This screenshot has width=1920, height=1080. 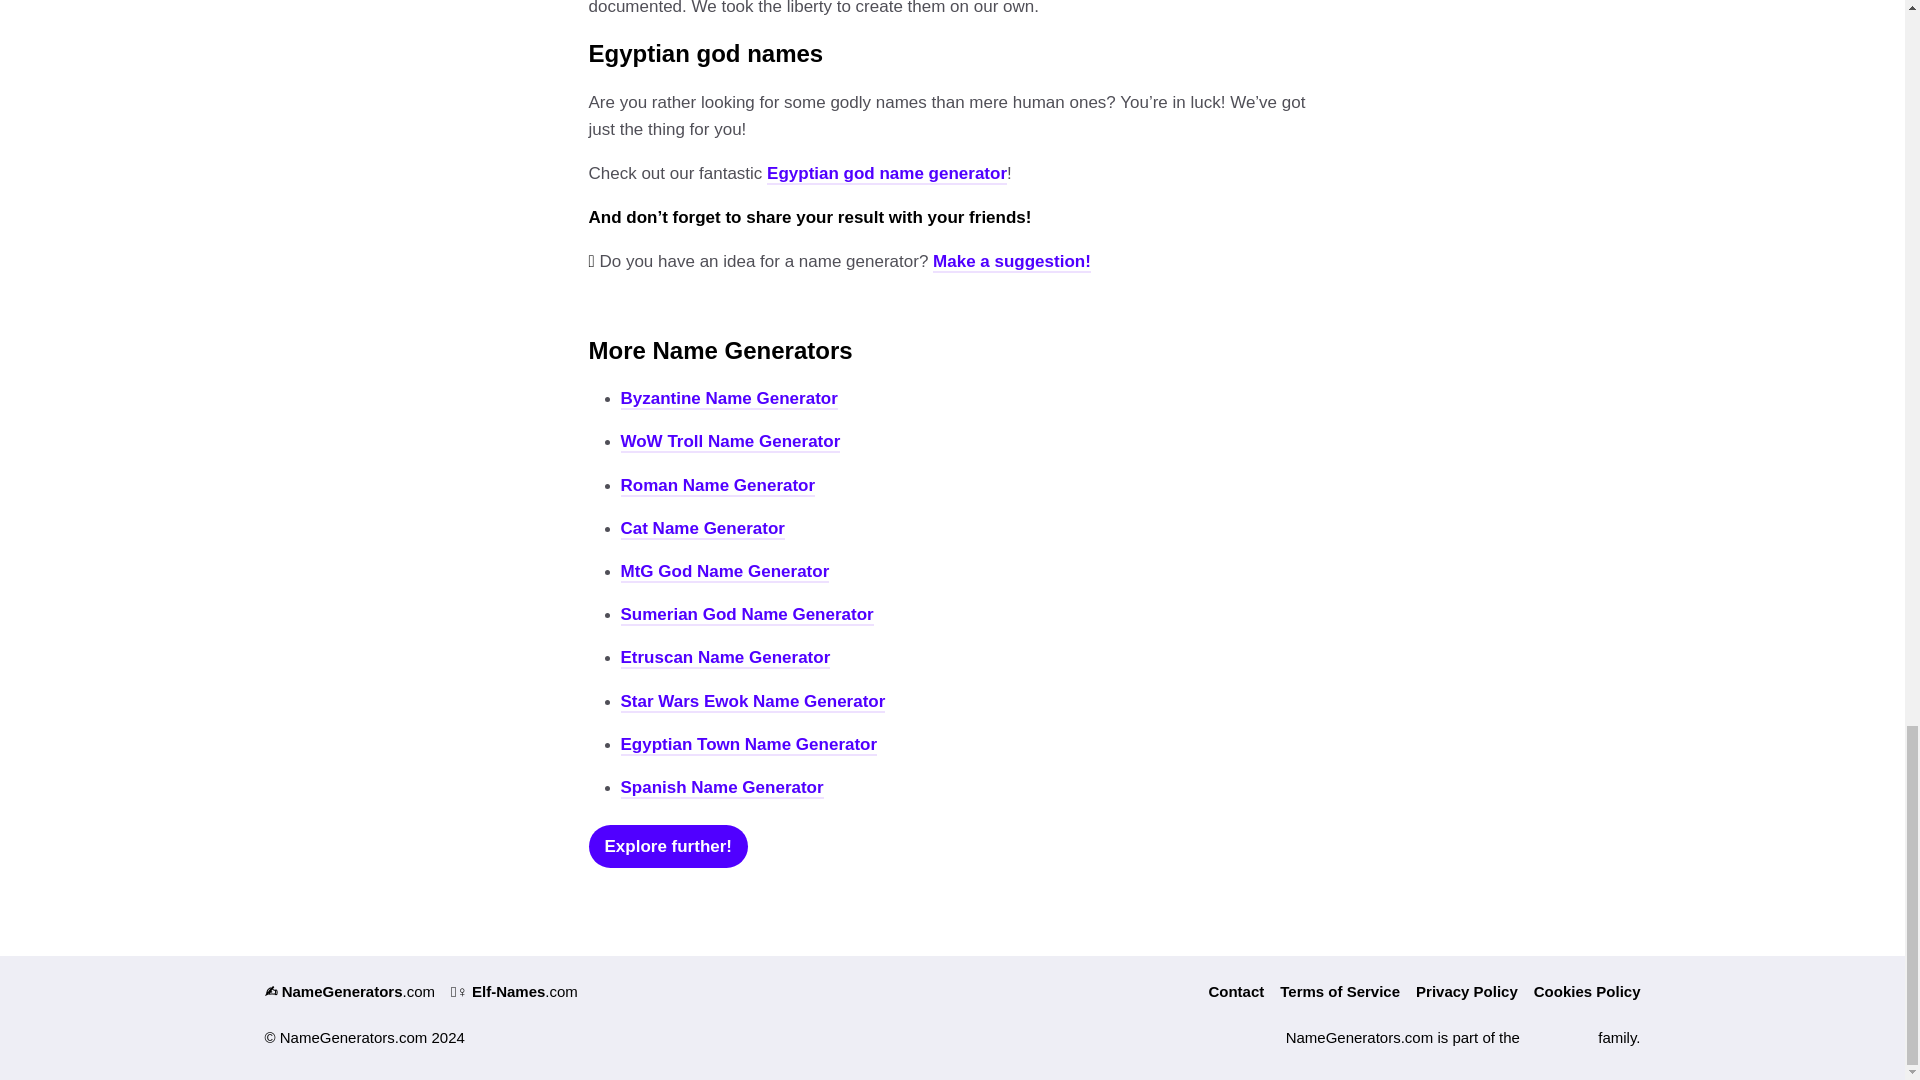 I want to click on Cat Name Generator, so click(x=702, y=530).